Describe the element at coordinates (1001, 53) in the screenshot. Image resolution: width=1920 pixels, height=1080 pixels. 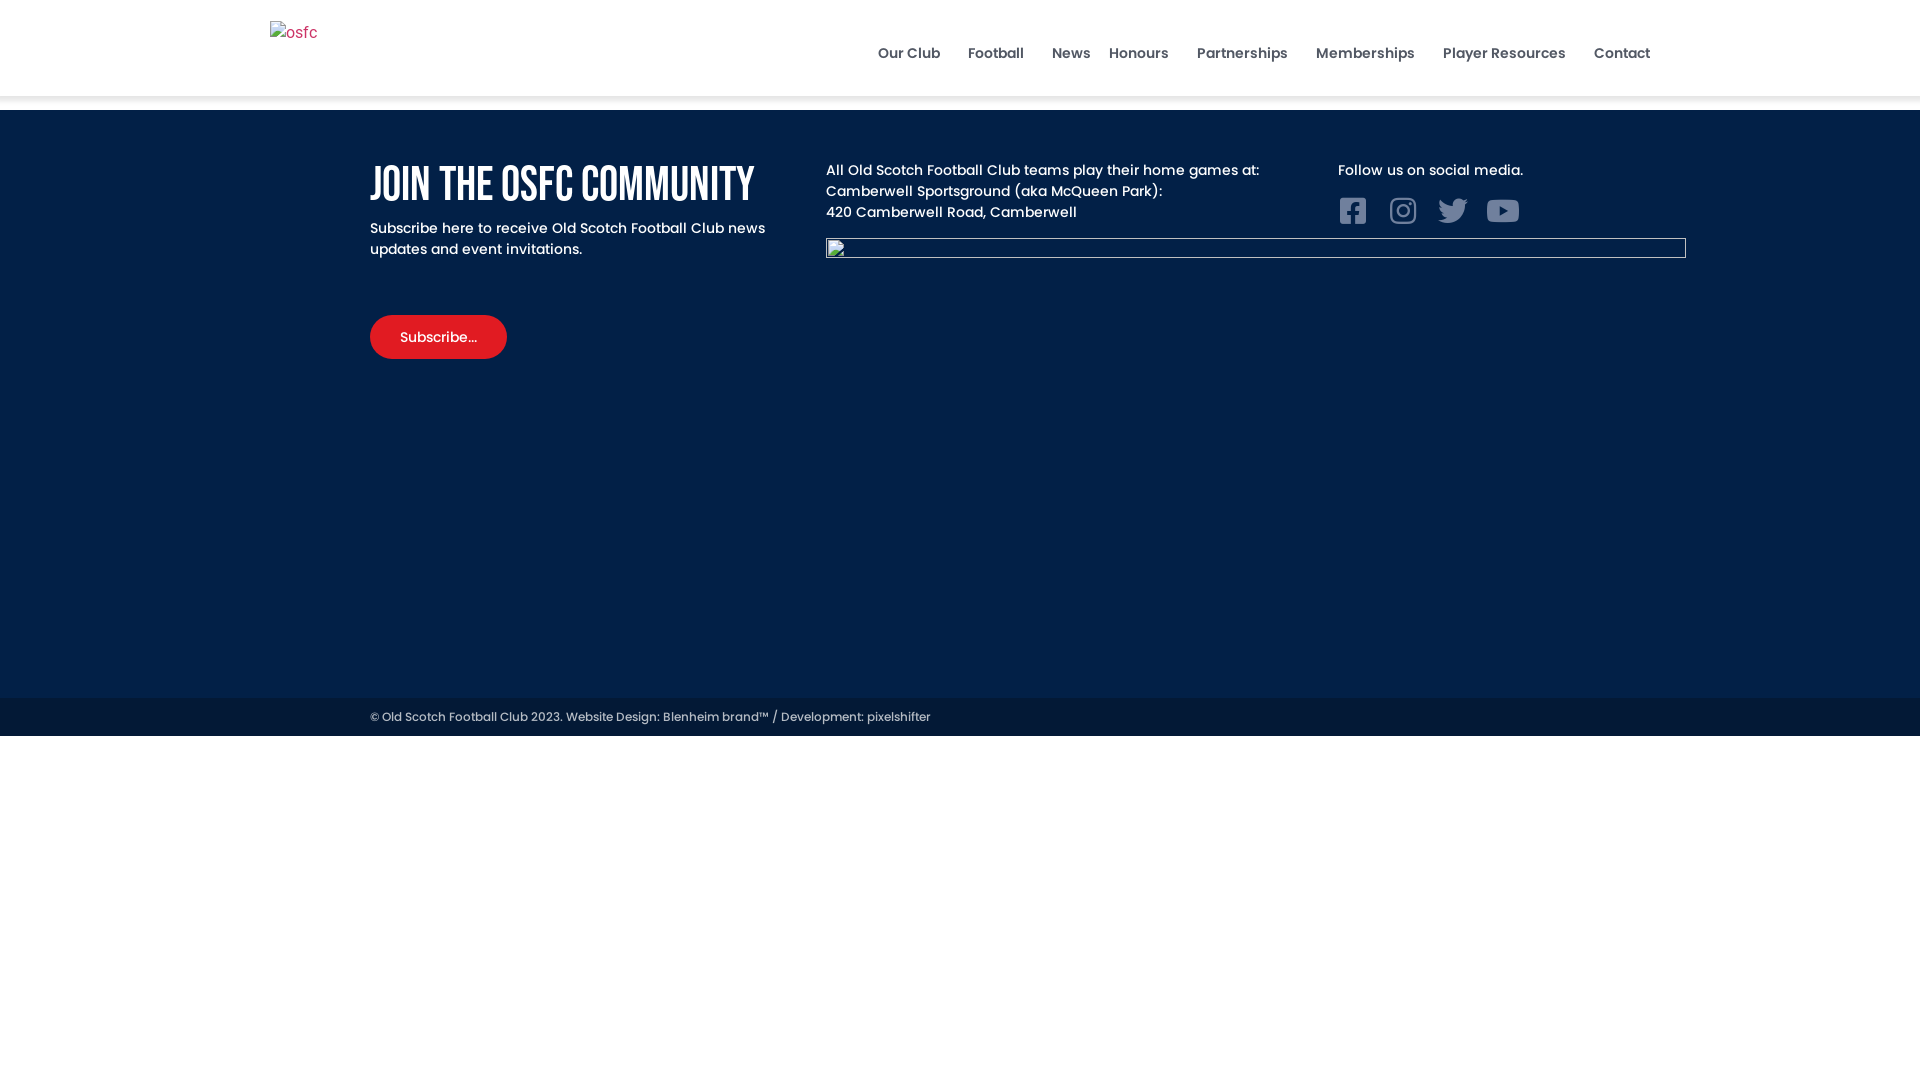
I see `Football` at that location.